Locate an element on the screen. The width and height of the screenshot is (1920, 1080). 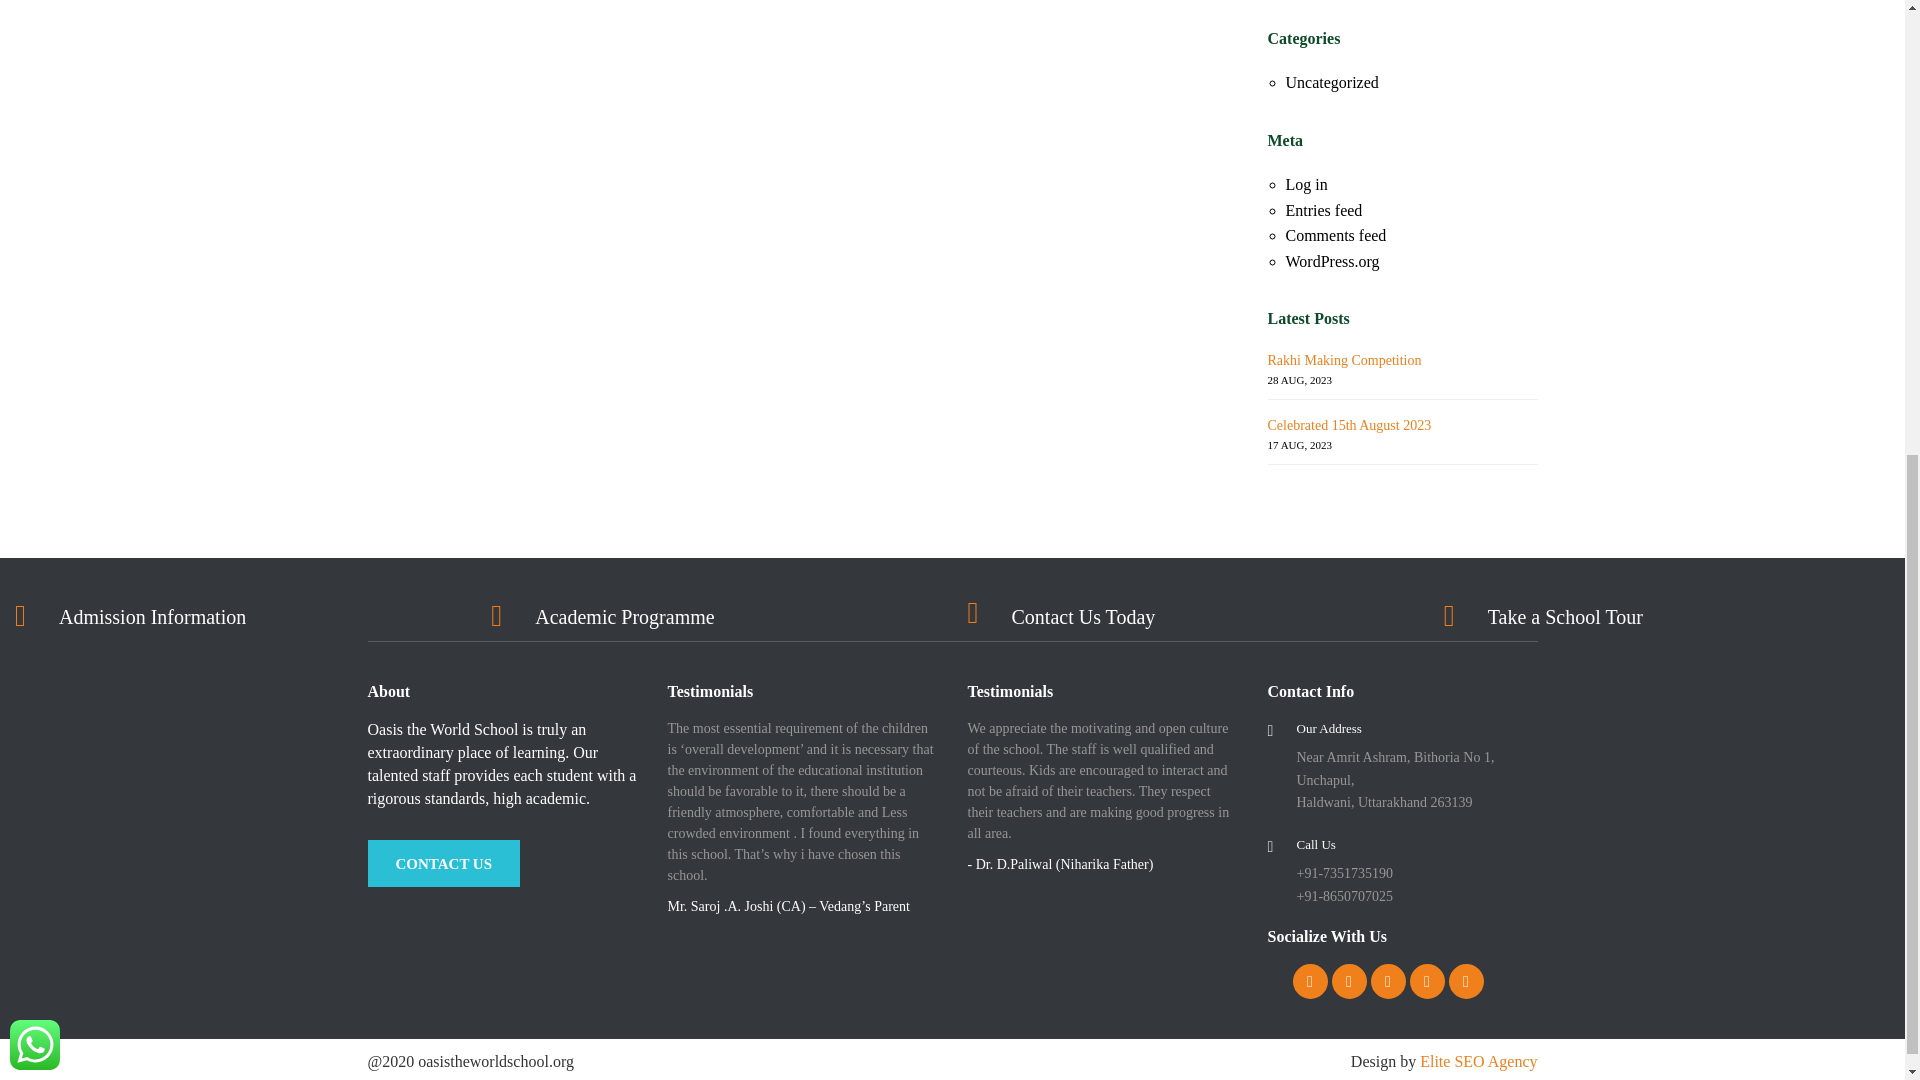
Rakhi Making Competition is located at coordinates (1344, 360).